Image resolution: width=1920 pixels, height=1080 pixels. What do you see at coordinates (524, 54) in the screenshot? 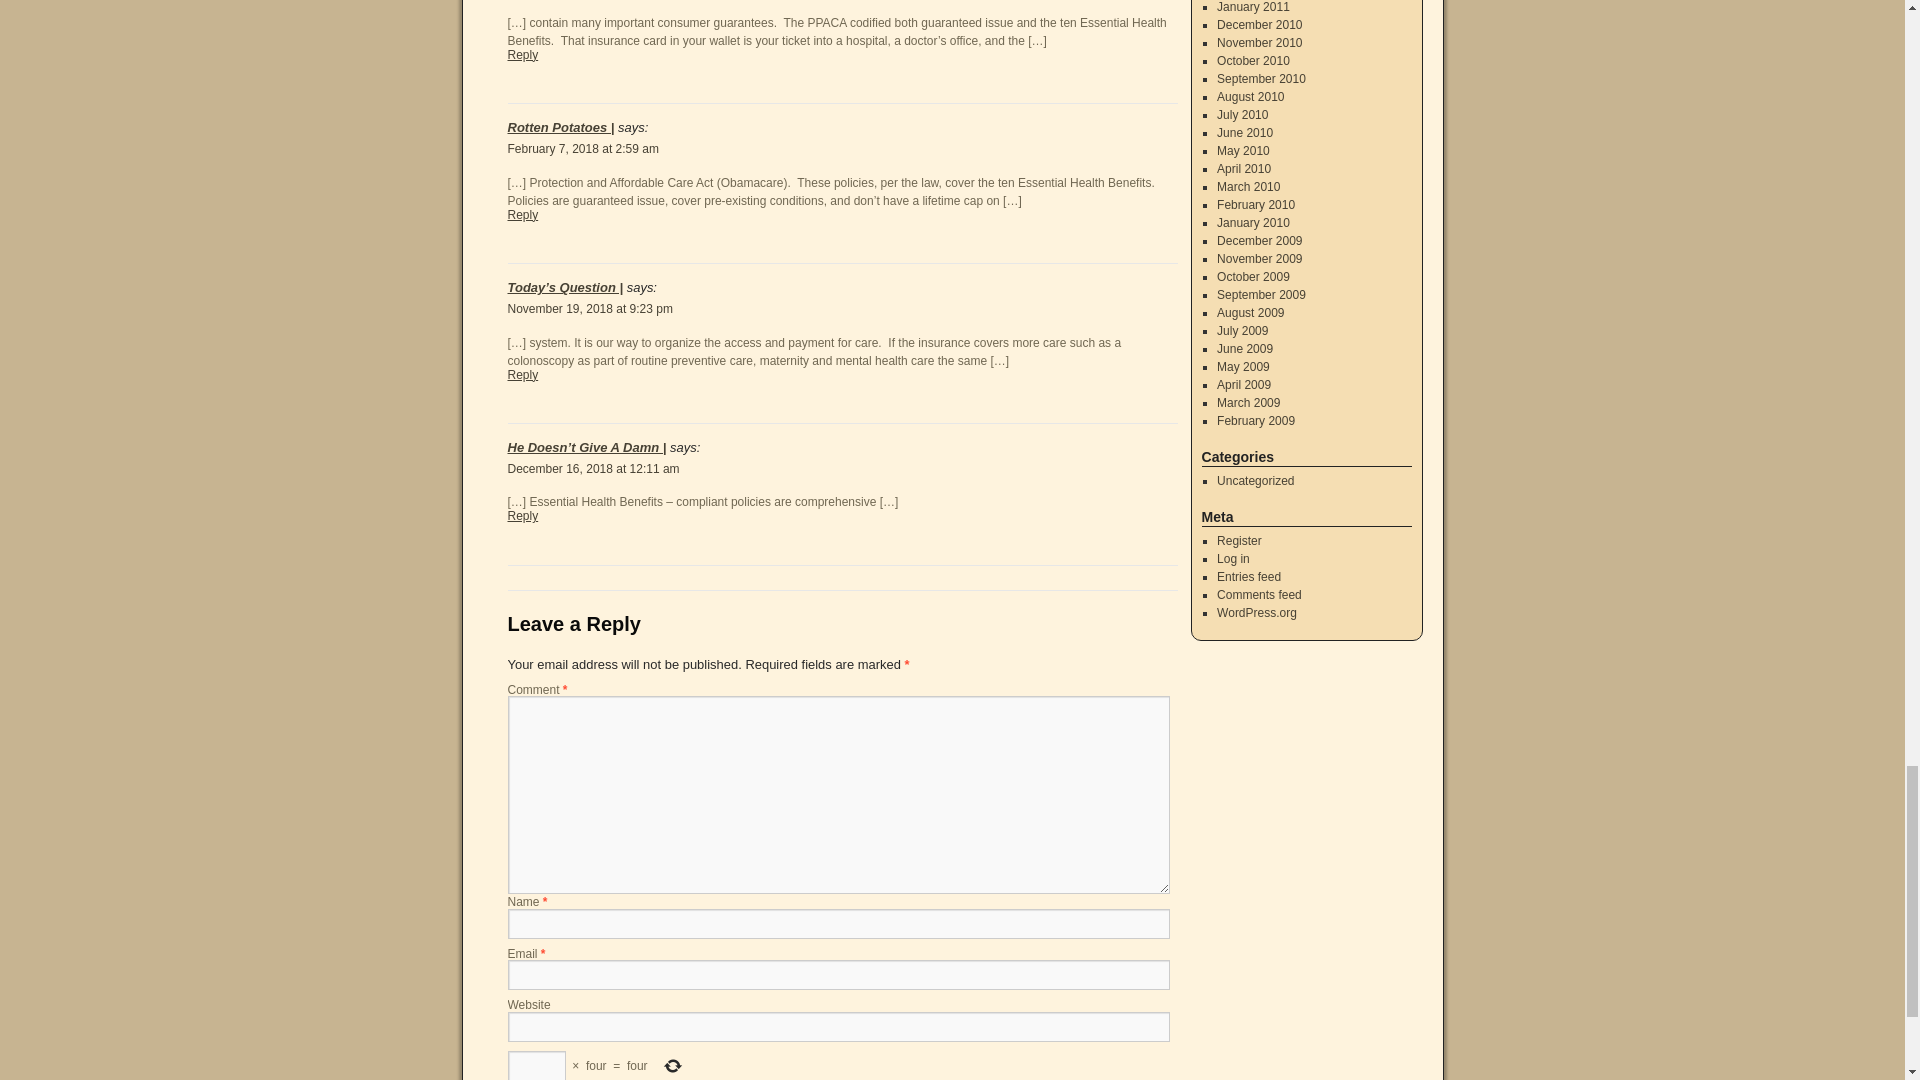
I see `Reply` at bounding box center [524, 54].